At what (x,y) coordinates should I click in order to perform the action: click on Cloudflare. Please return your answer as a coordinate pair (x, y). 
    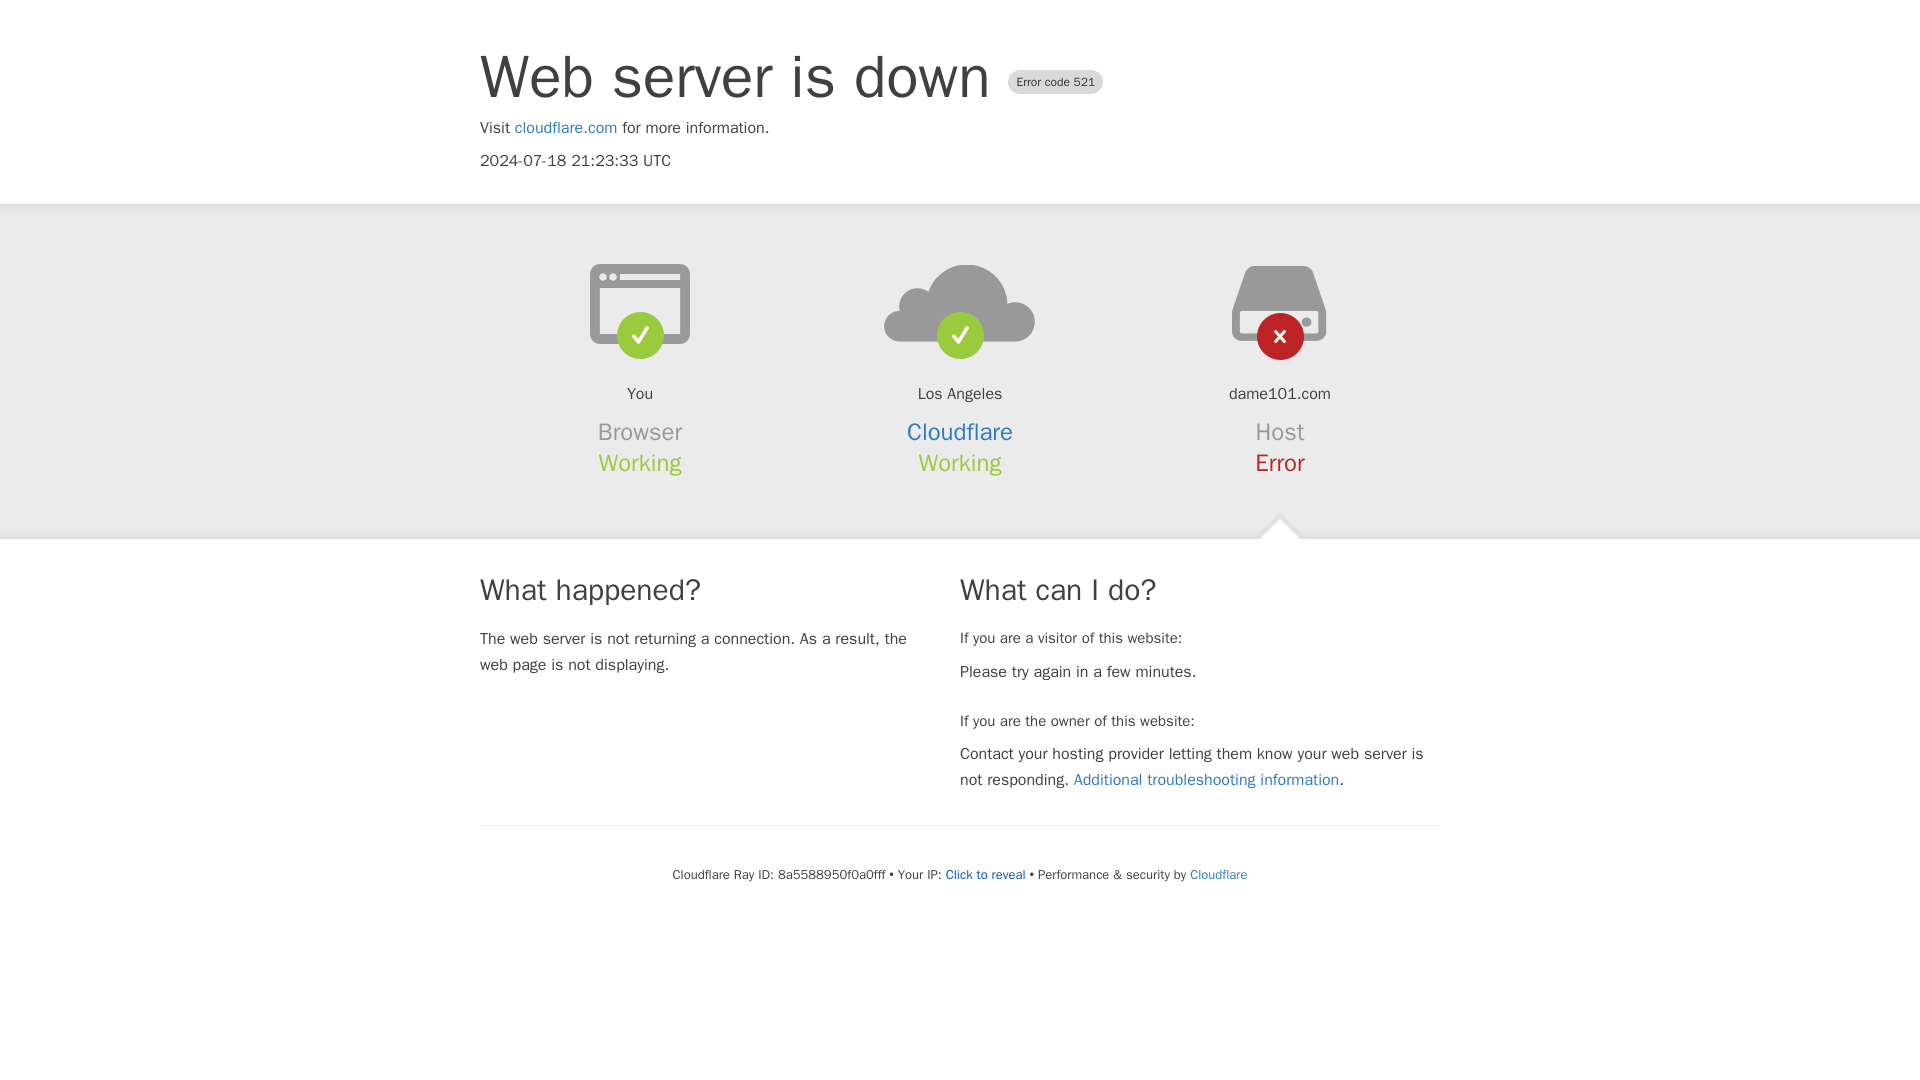
    Looking at the image, I should click on (1218, 874).